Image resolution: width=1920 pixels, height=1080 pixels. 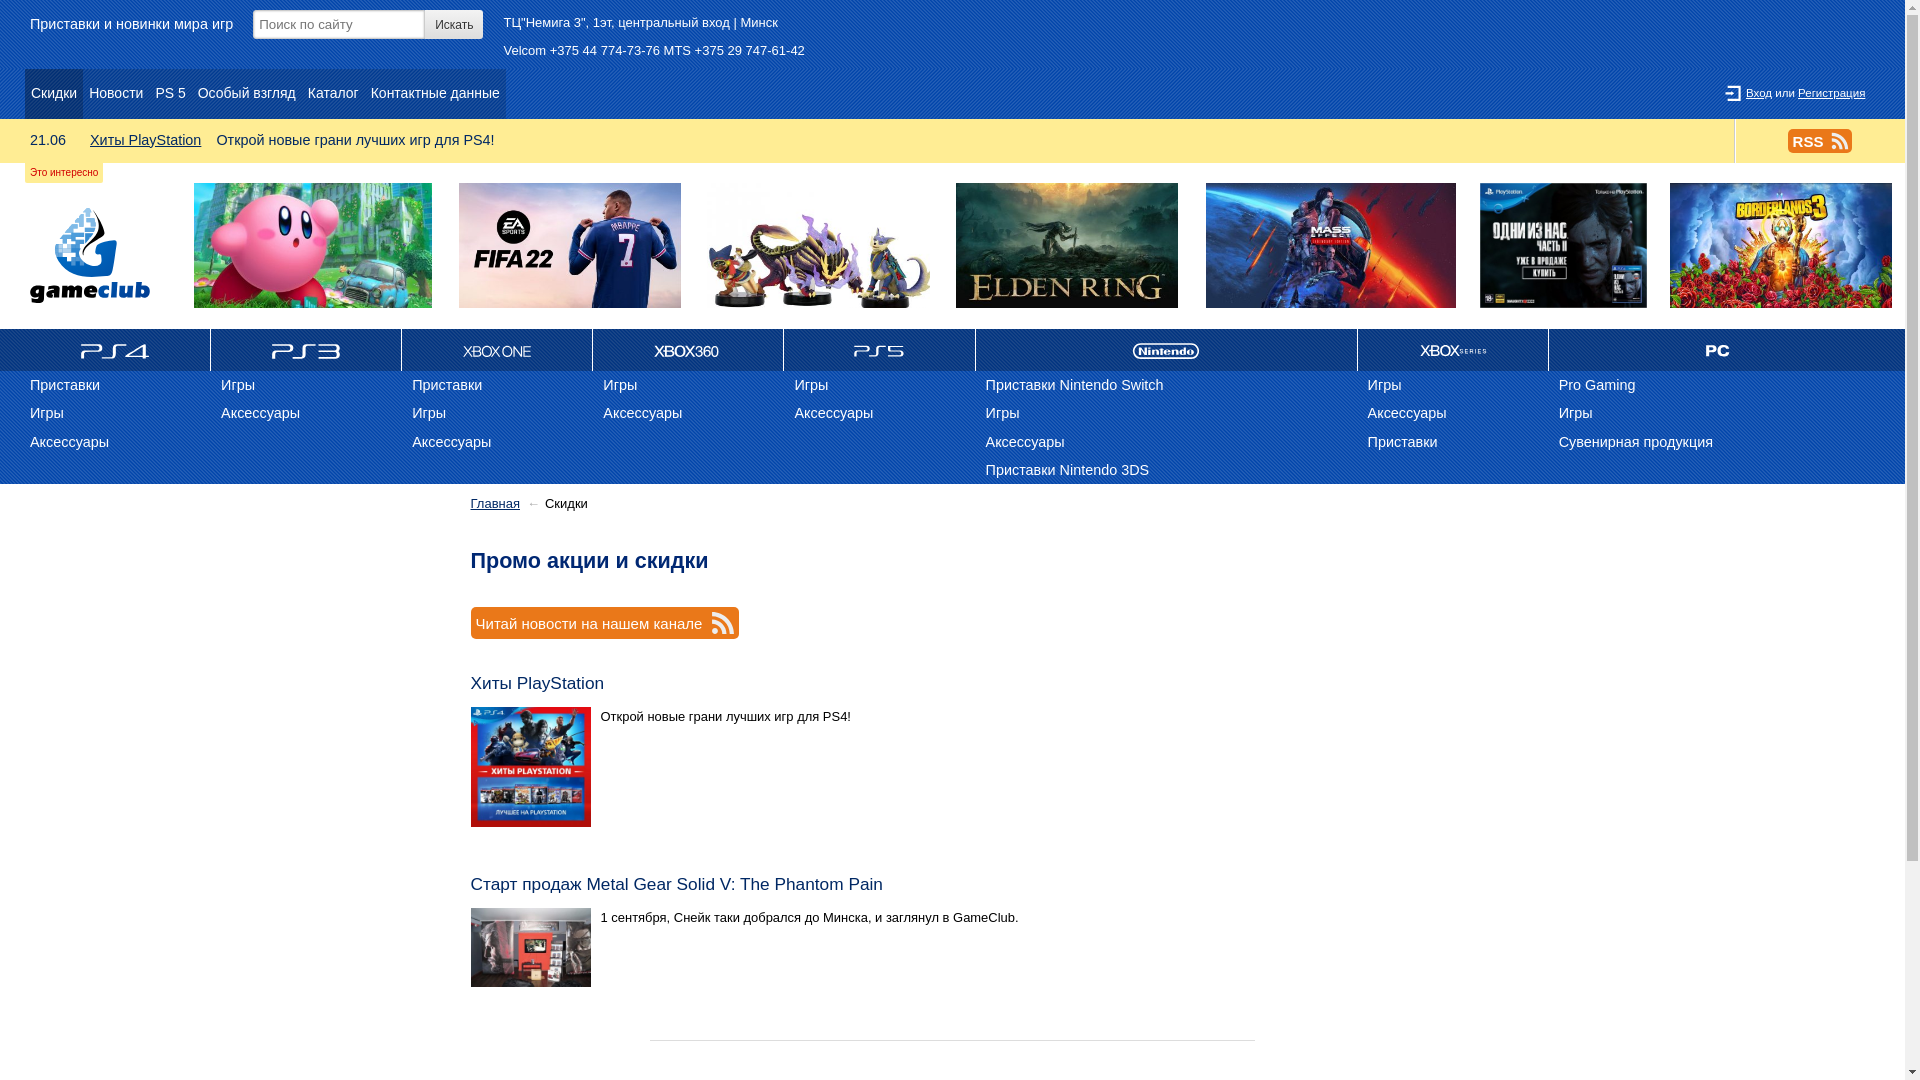 I want to click on Kirby and the Forgotten Land, so click(x=313, y=246).